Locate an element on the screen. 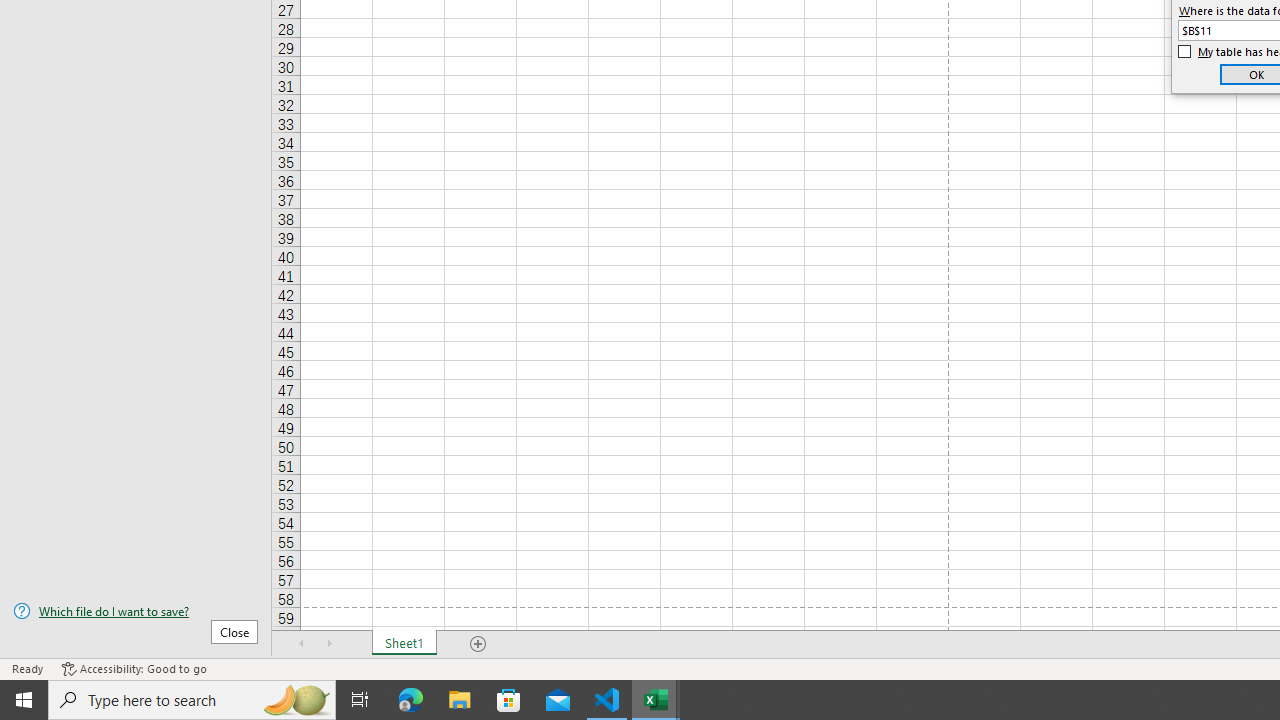  Close is located at coordinates (234, 631).